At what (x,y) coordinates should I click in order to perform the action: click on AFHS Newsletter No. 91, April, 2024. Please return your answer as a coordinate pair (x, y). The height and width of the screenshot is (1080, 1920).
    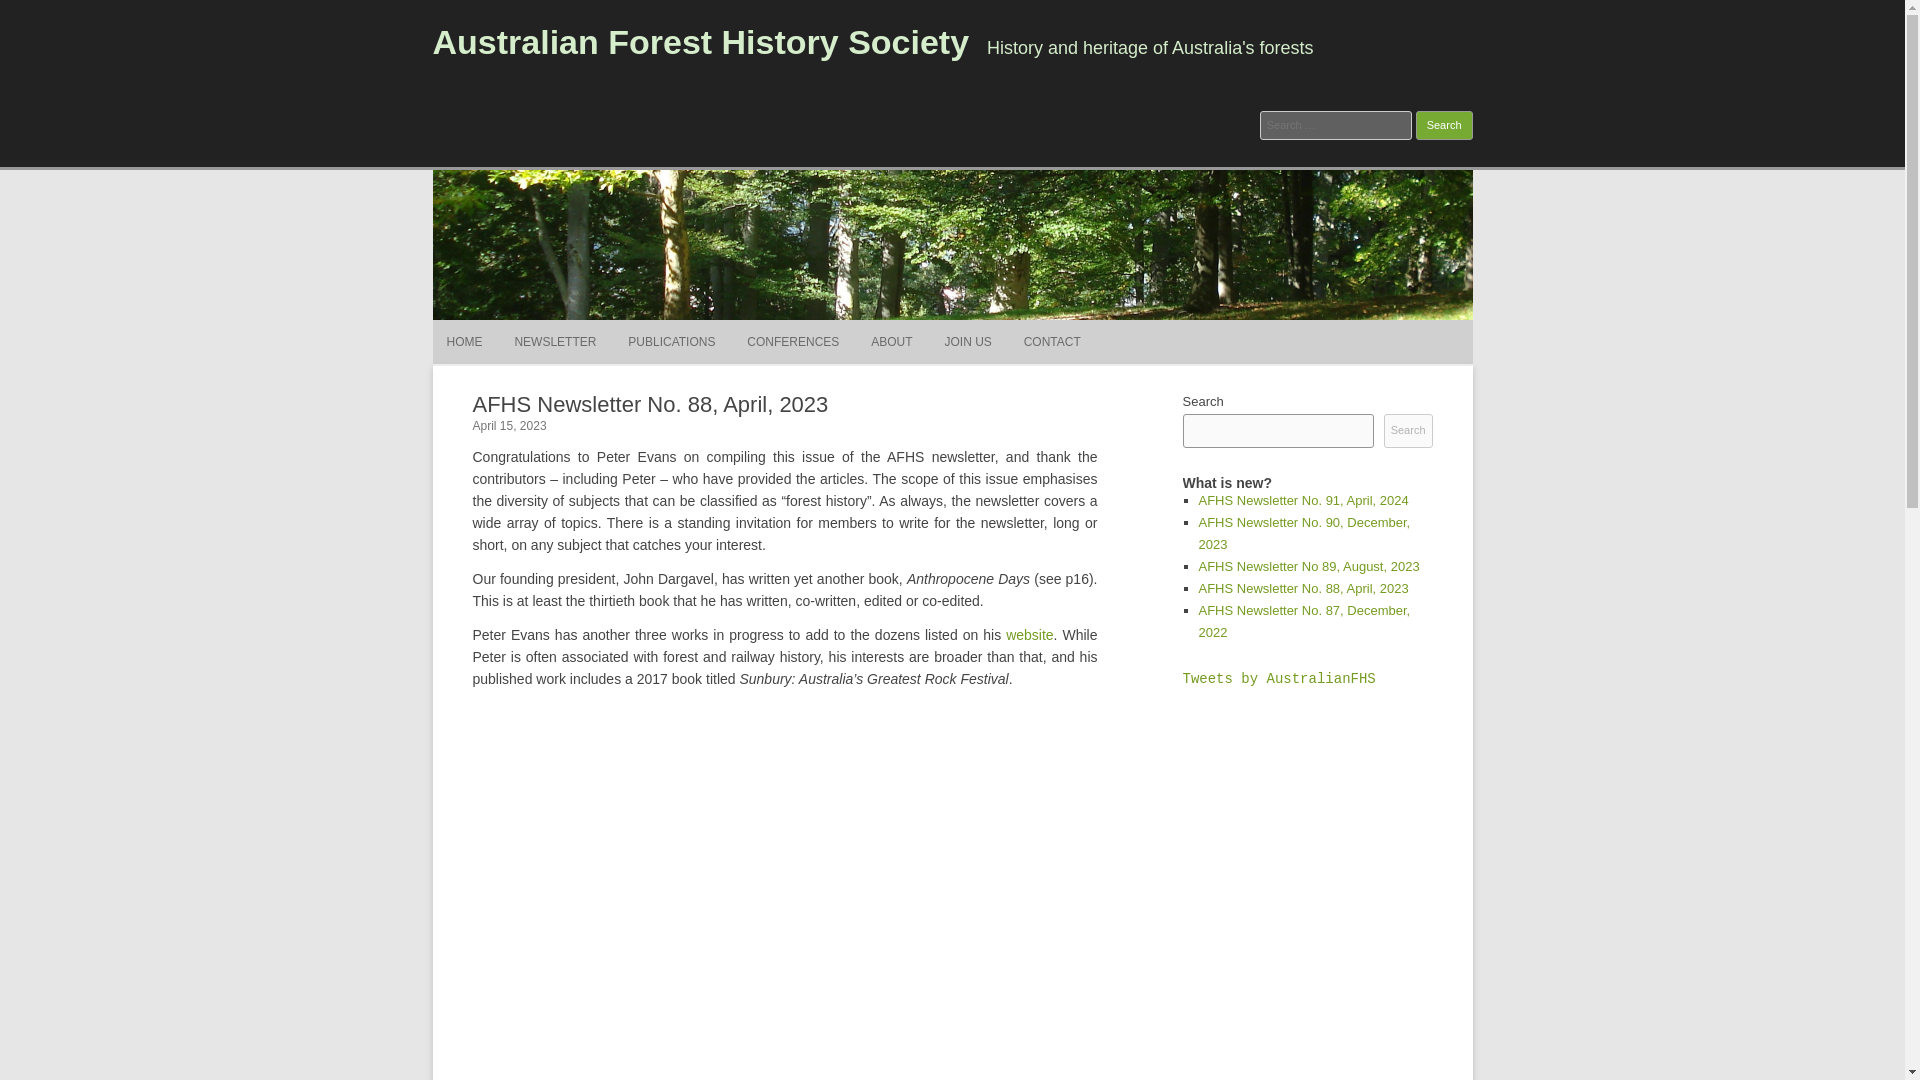
    Looking at the image, I should click on (1302, 500).